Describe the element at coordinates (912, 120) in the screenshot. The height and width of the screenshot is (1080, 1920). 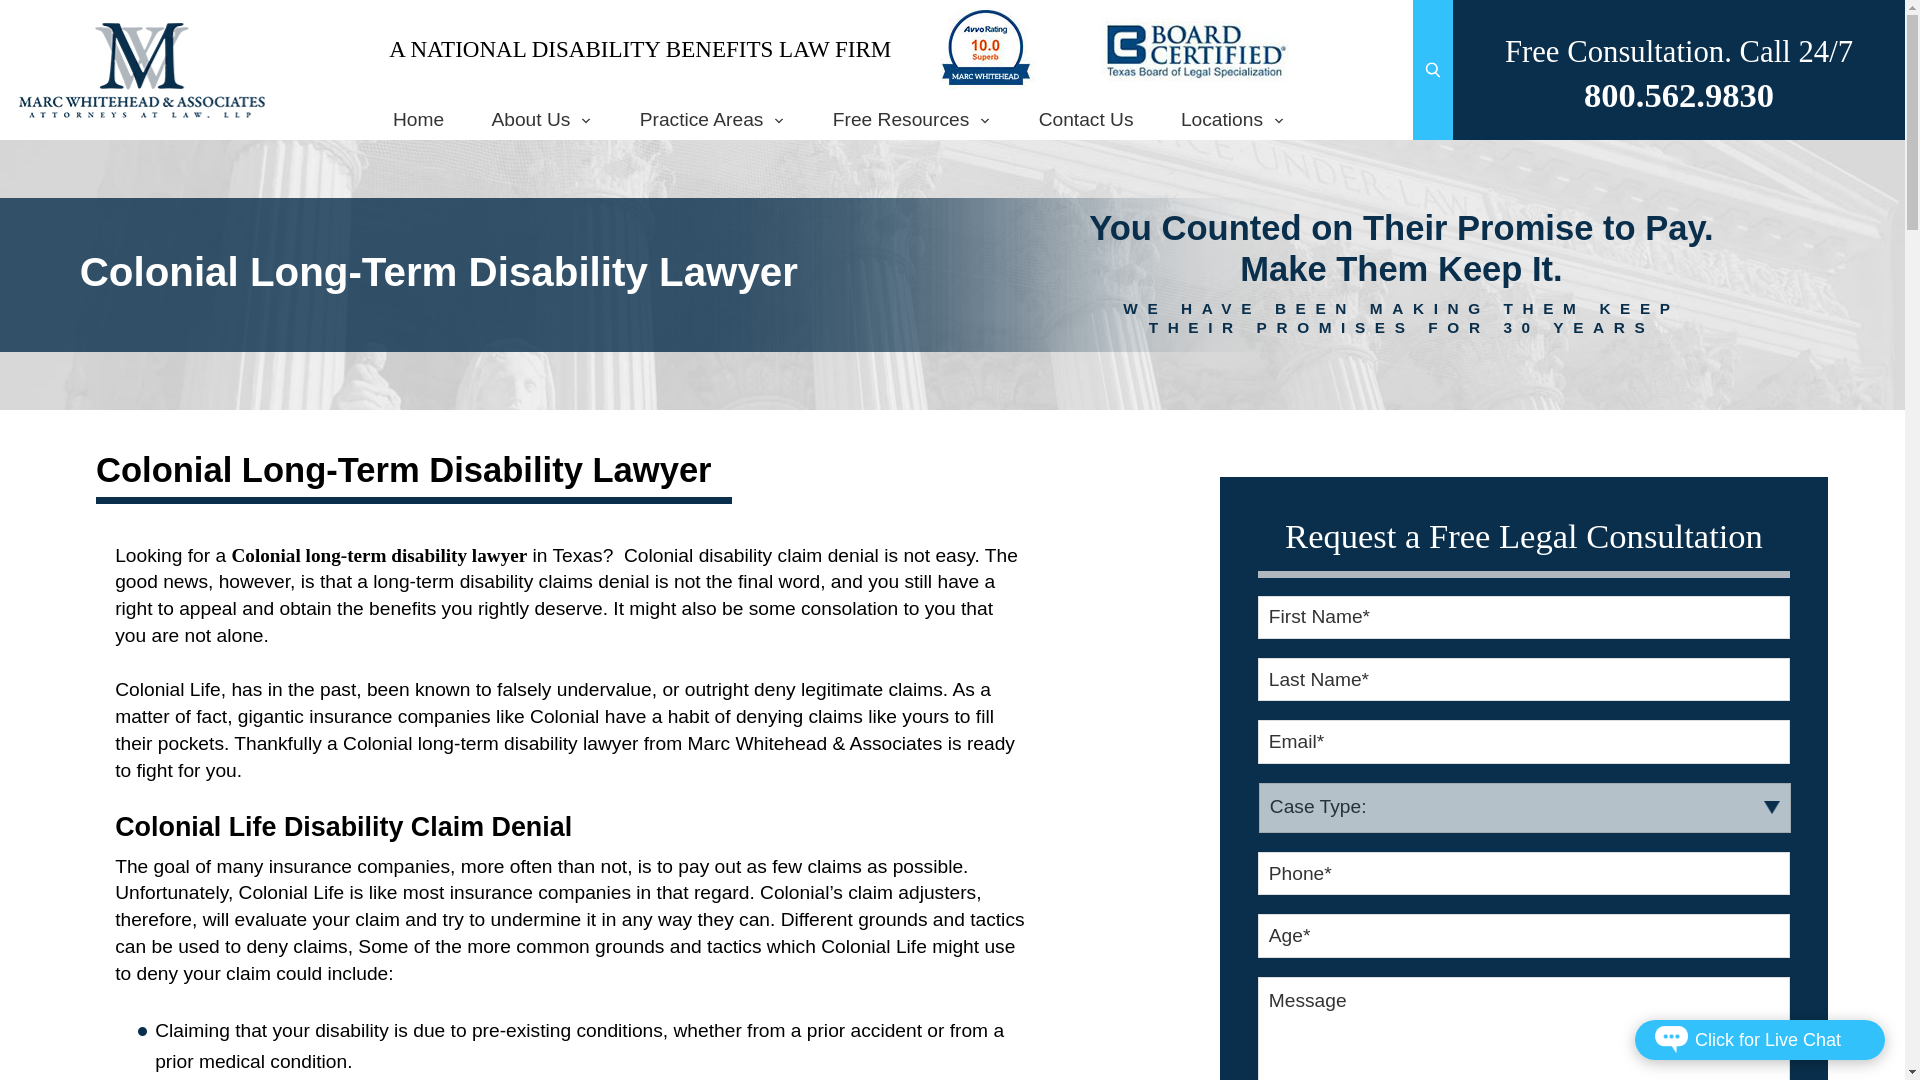
I see `Free Resources` at that location.